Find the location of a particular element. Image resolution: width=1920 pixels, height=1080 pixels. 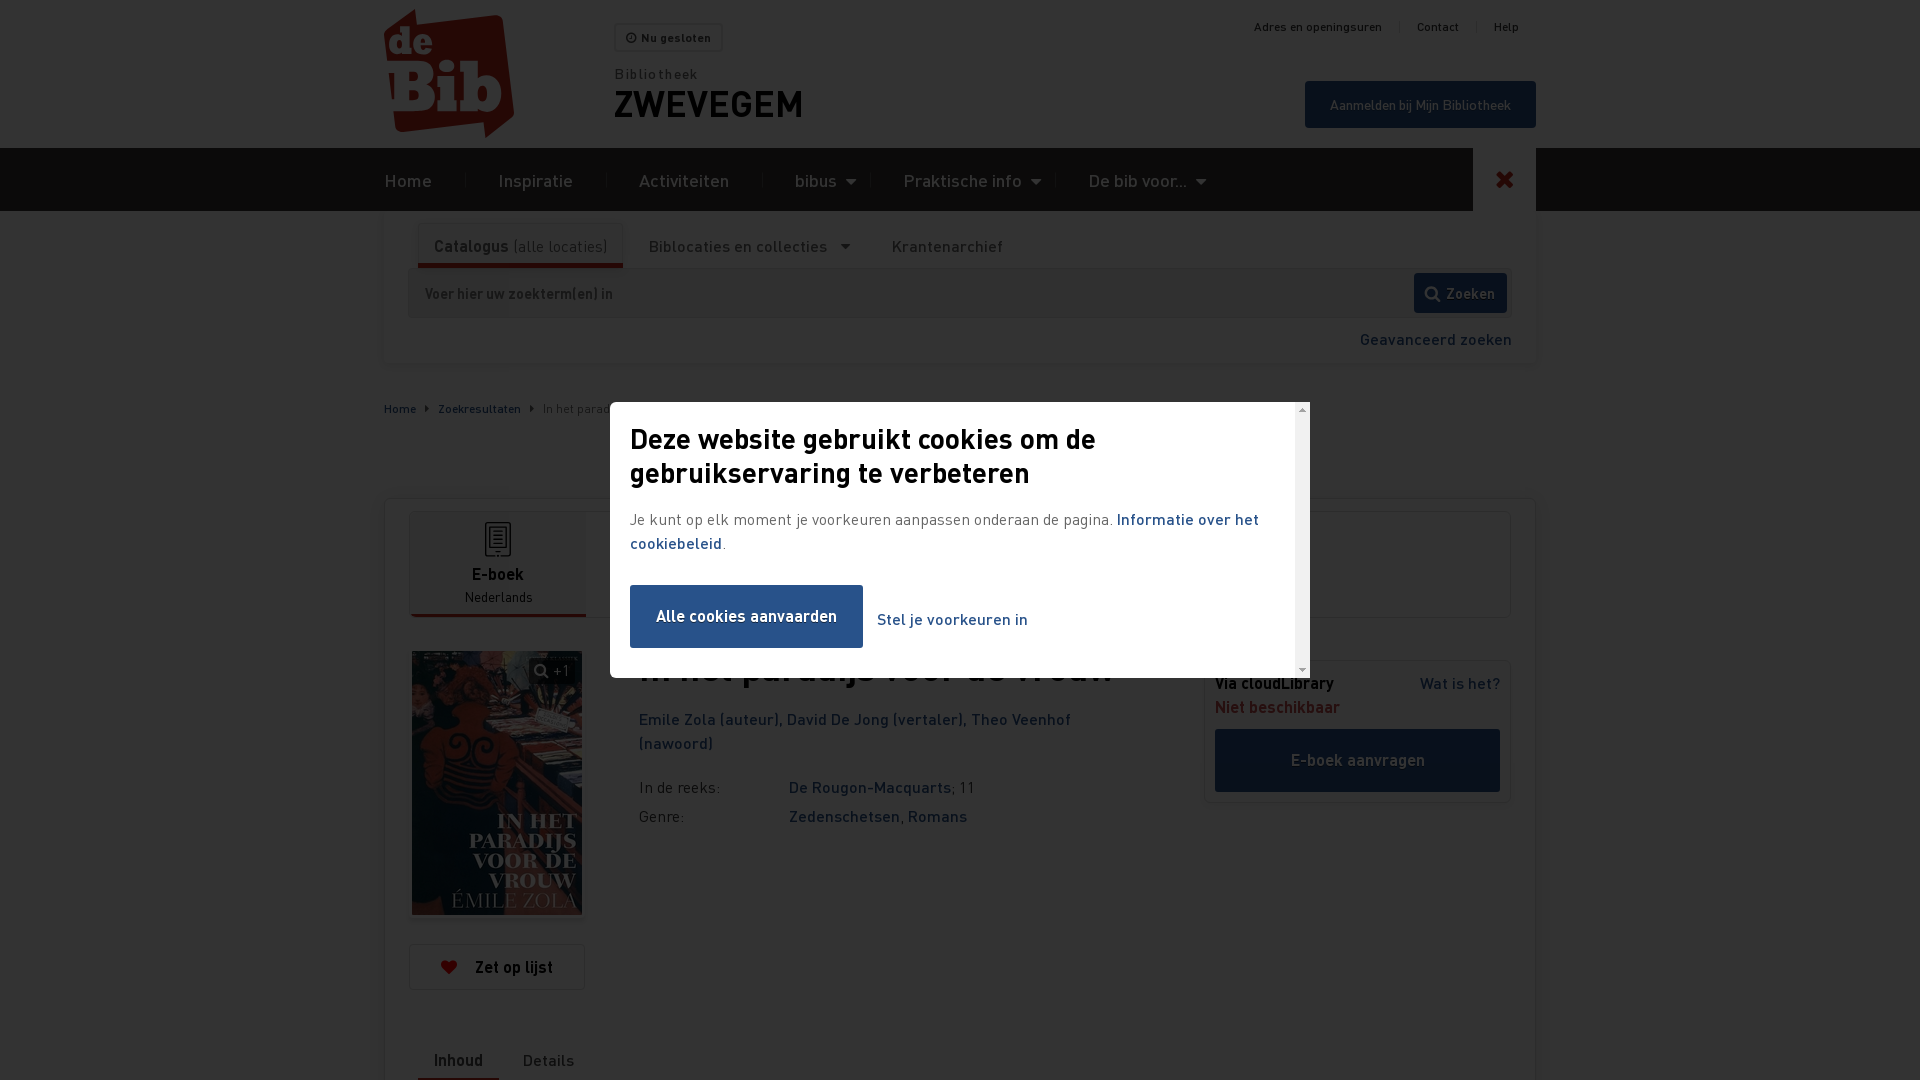

Stel je voorkeuren in is located at coordinates (952, 620).